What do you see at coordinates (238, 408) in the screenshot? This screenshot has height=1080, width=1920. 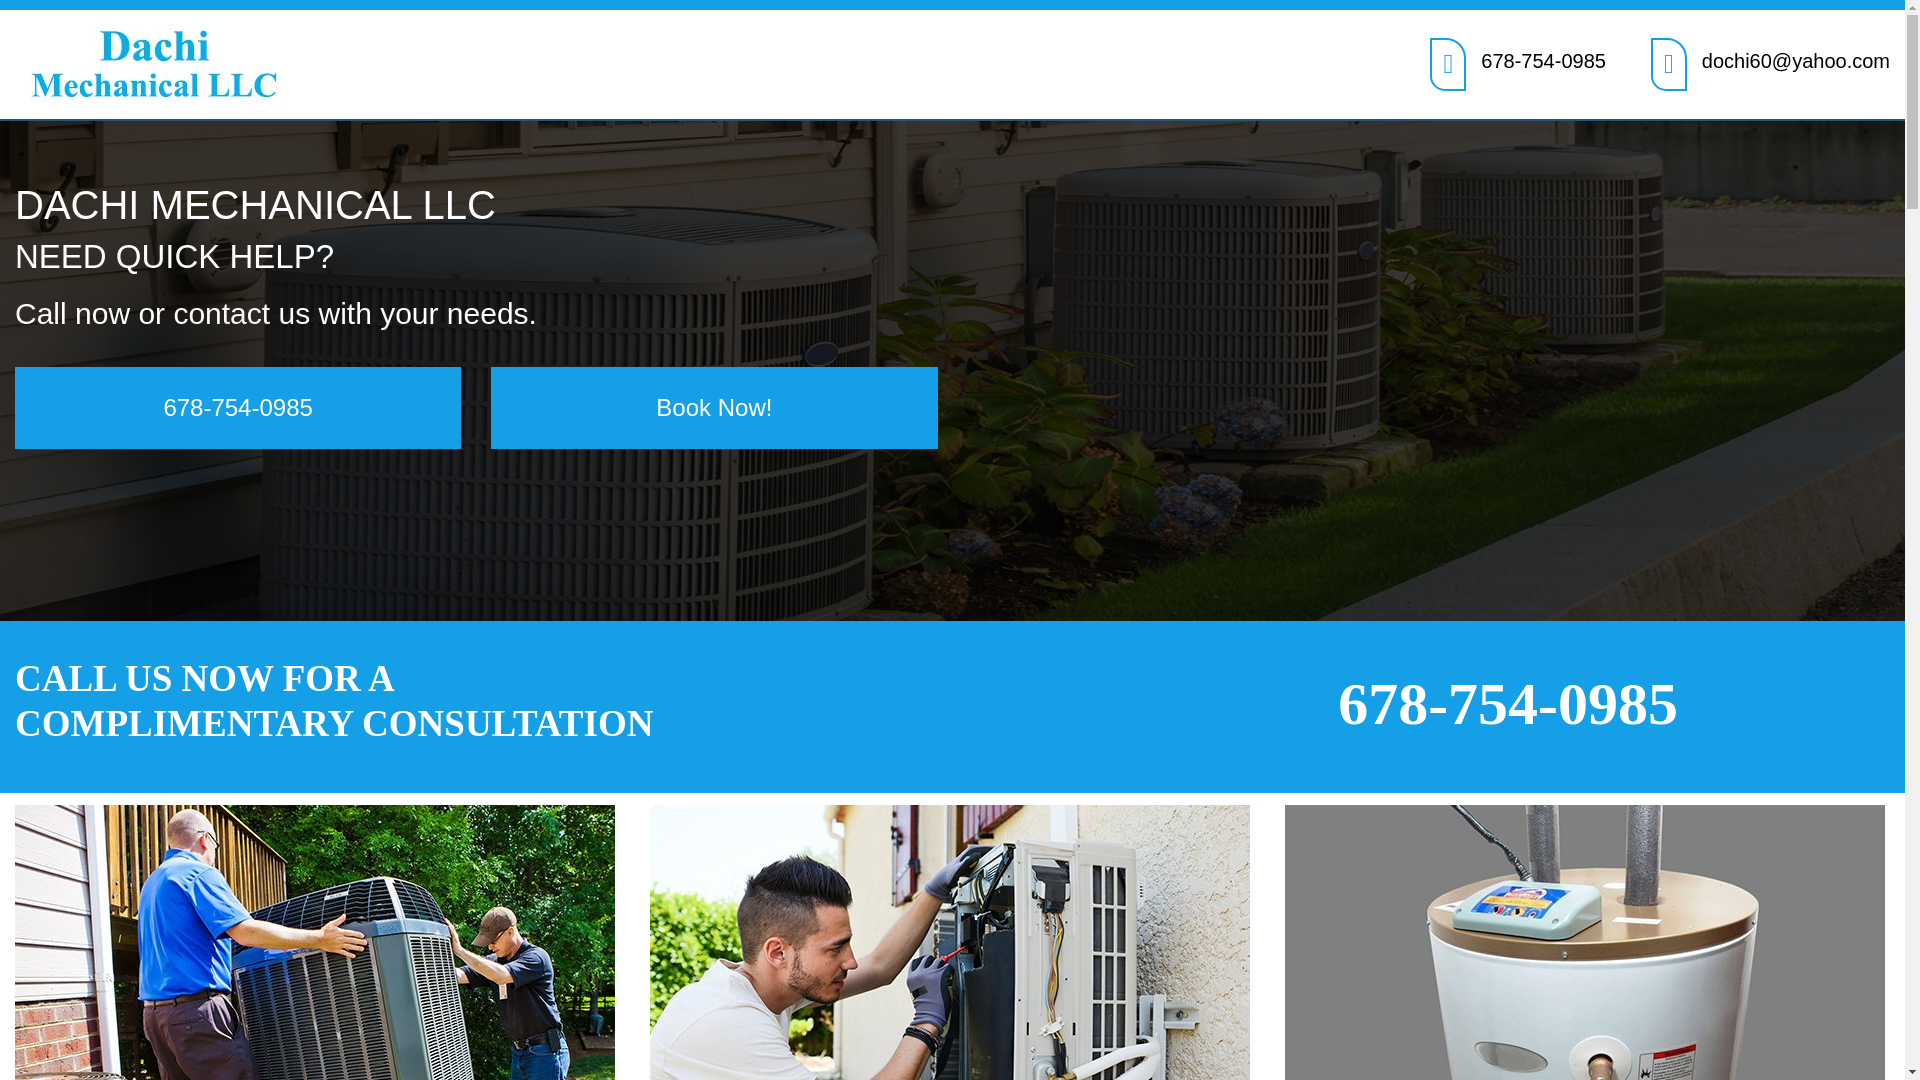 I see `678-754-0985` at bounding box center [238, 408].